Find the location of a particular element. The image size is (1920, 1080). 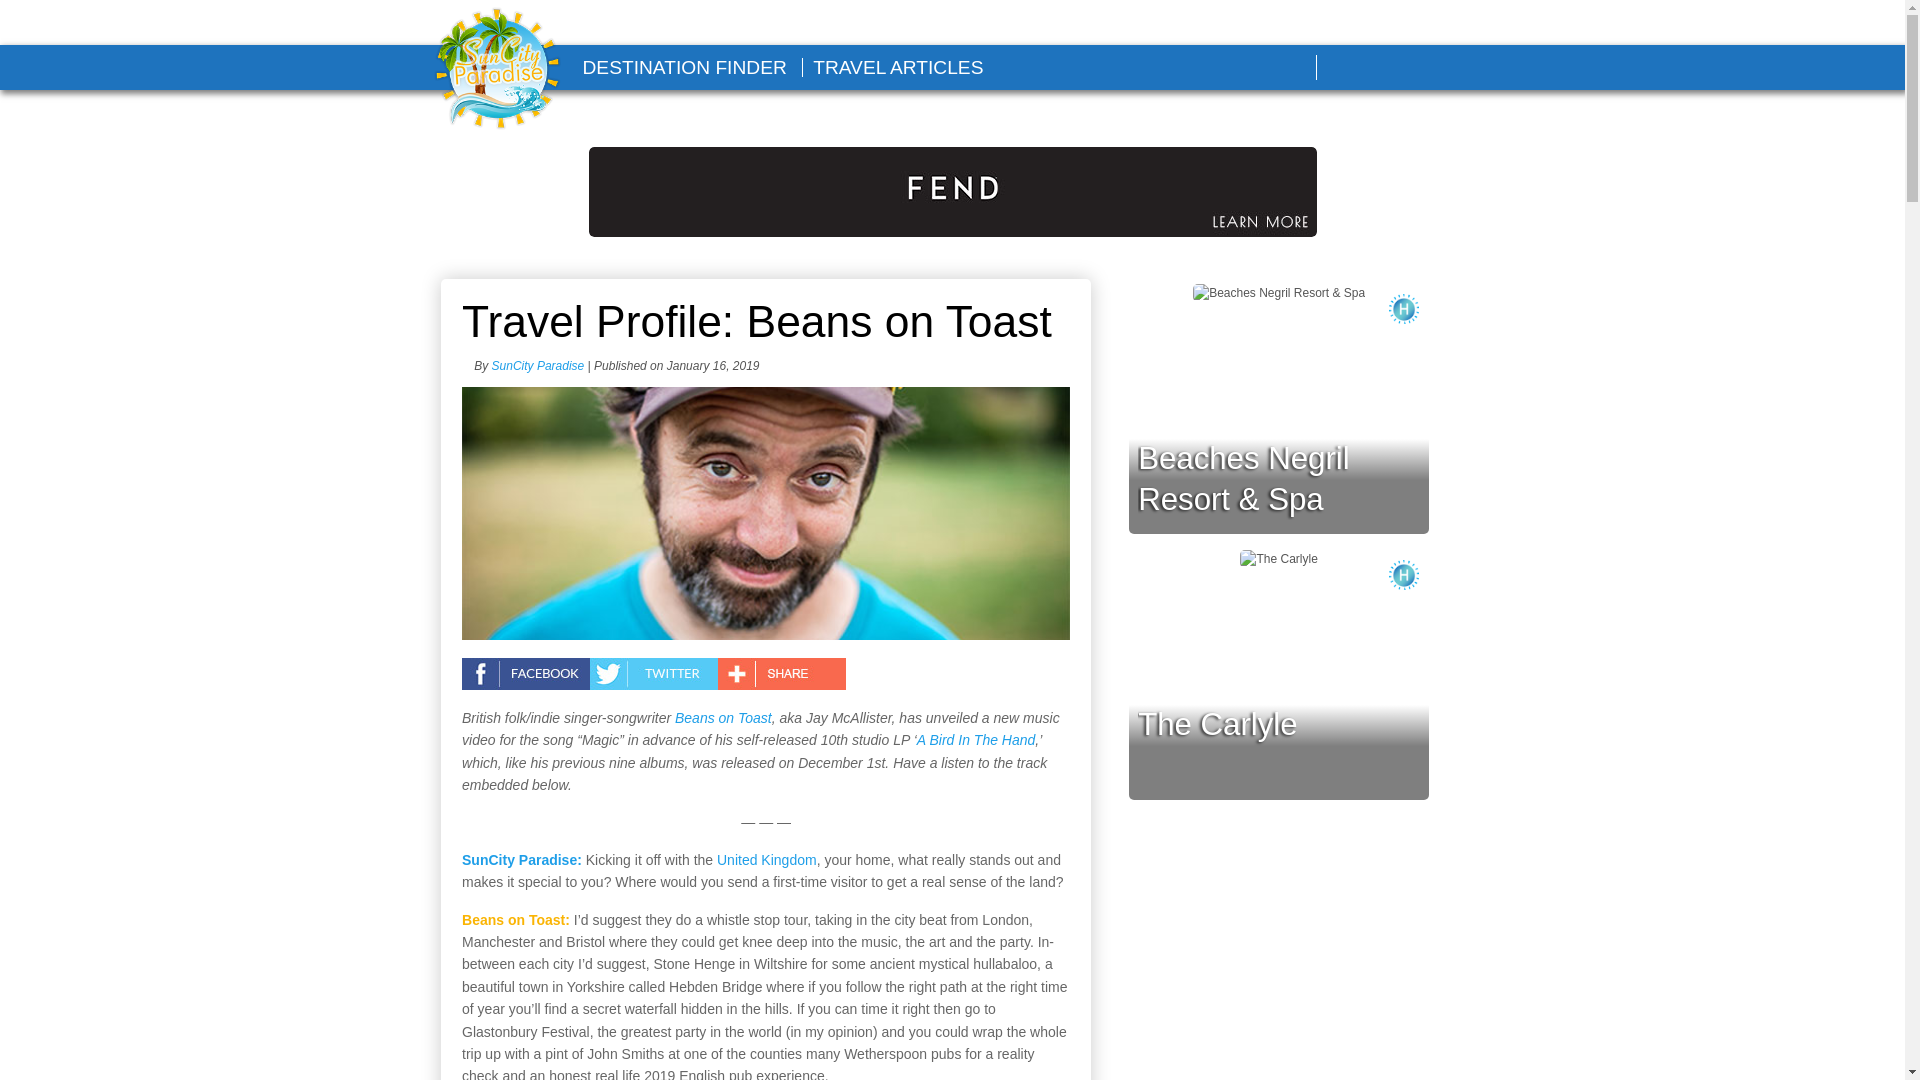

Beans on Toast: is located at coordinates (516, 919).